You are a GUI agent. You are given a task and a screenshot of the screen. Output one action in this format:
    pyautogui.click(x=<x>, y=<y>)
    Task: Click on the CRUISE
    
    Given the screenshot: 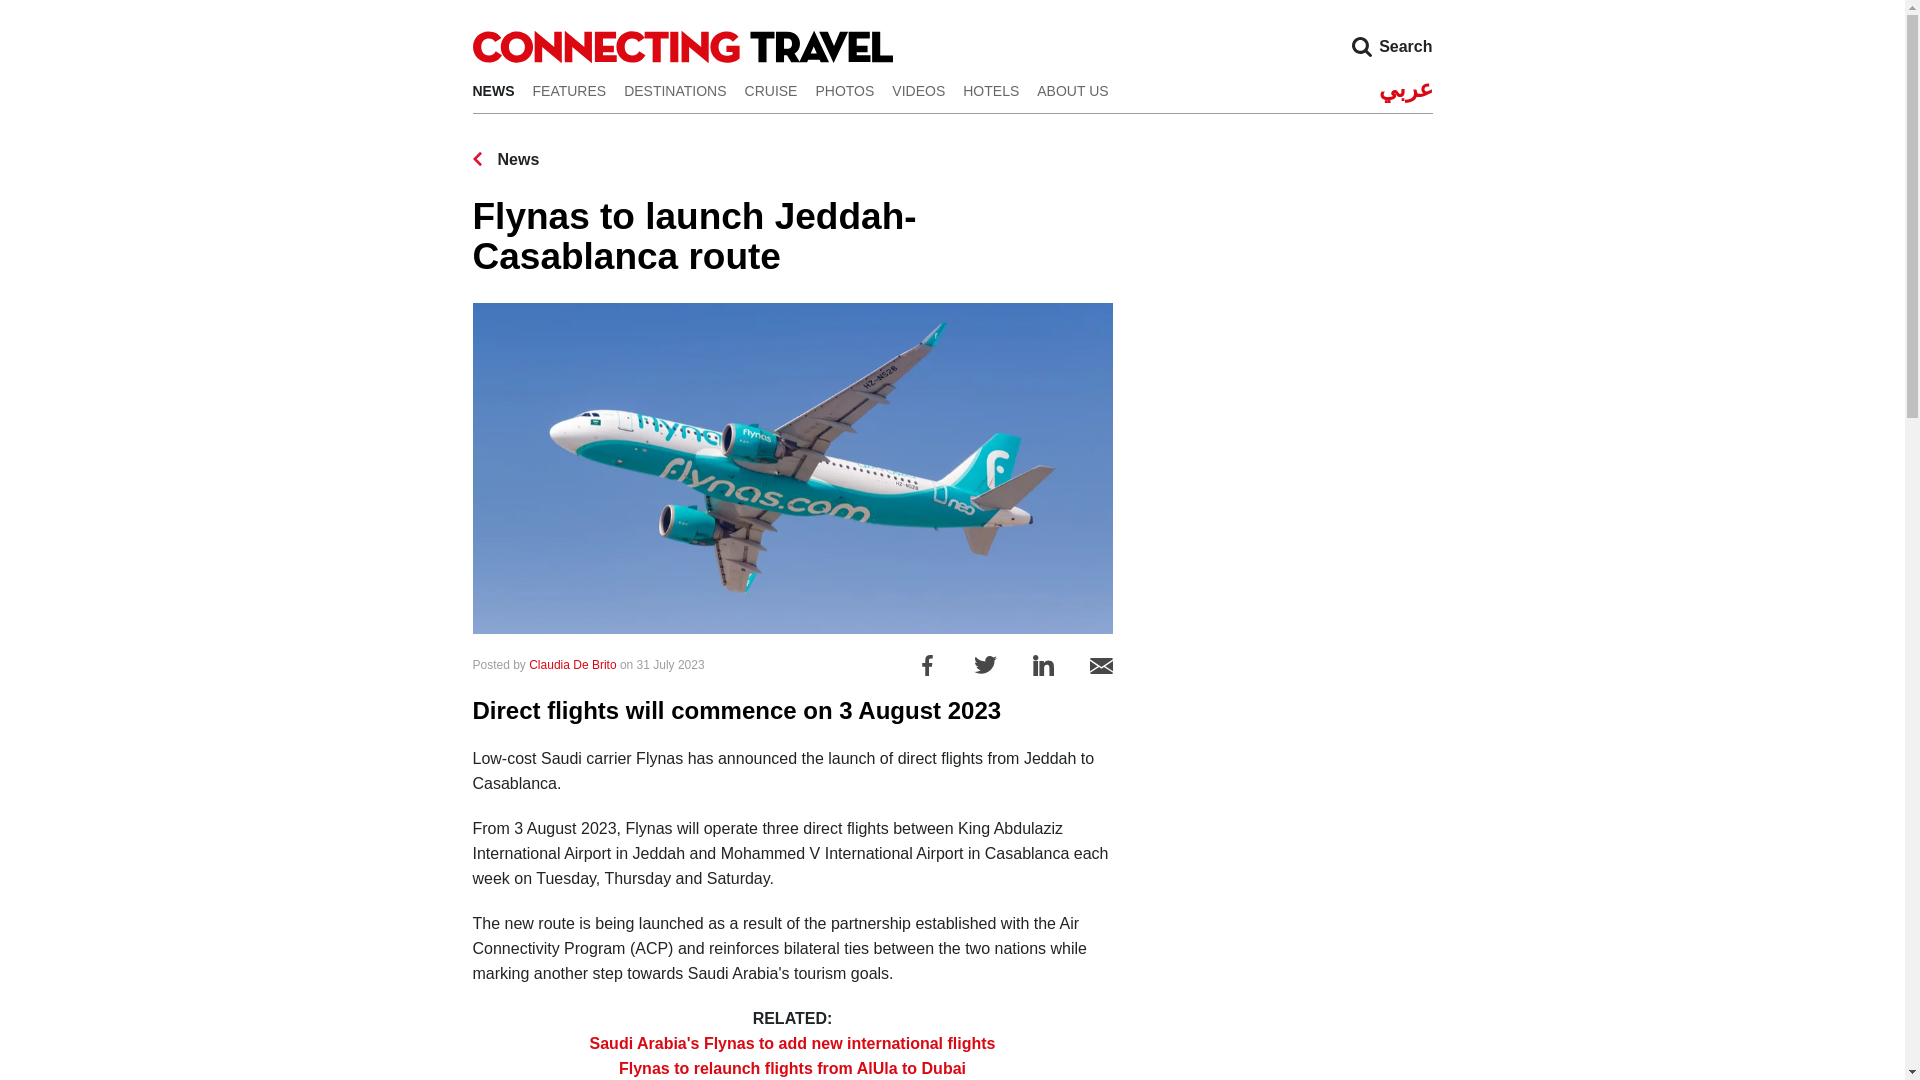 What is the action you would take?
    pyautogui.click(x=771, y=90)
    